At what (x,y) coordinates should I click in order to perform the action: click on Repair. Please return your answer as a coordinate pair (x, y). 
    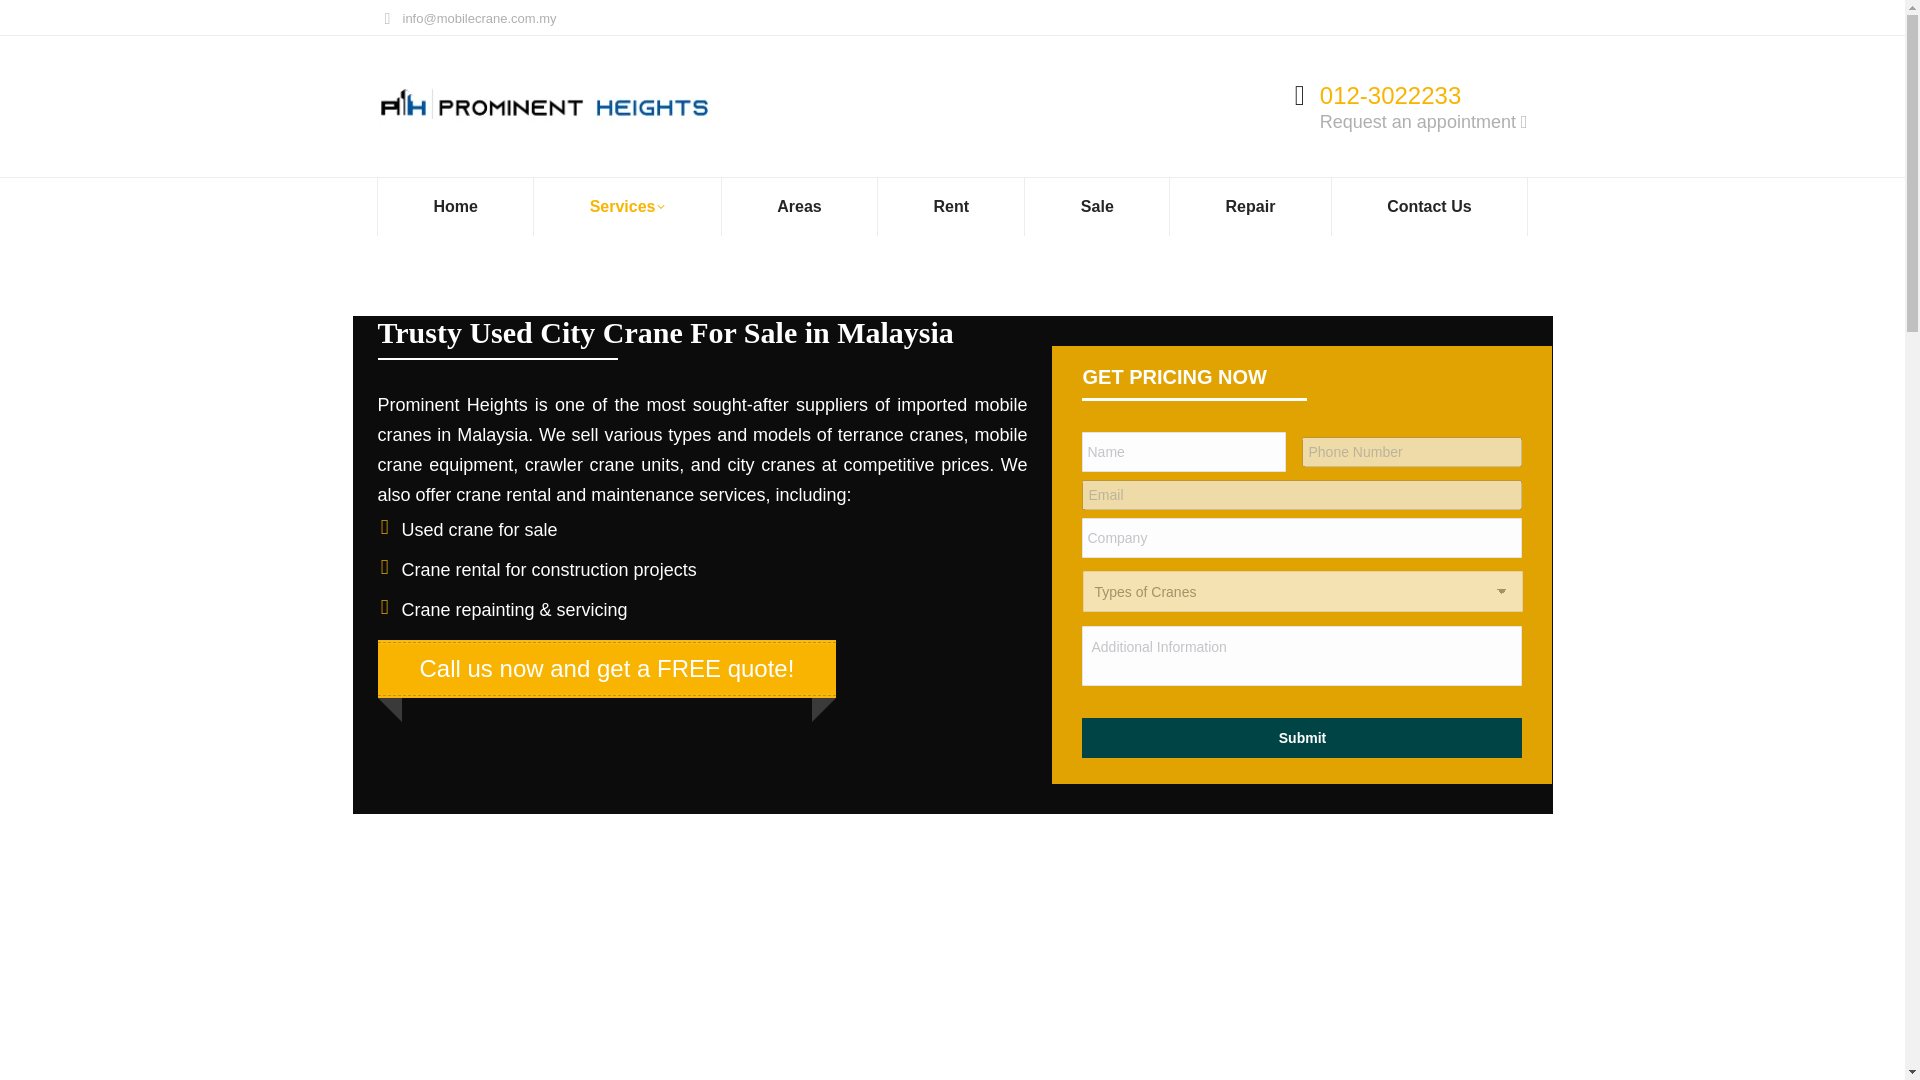
    Looking at the image, I should click on (1250, 207).